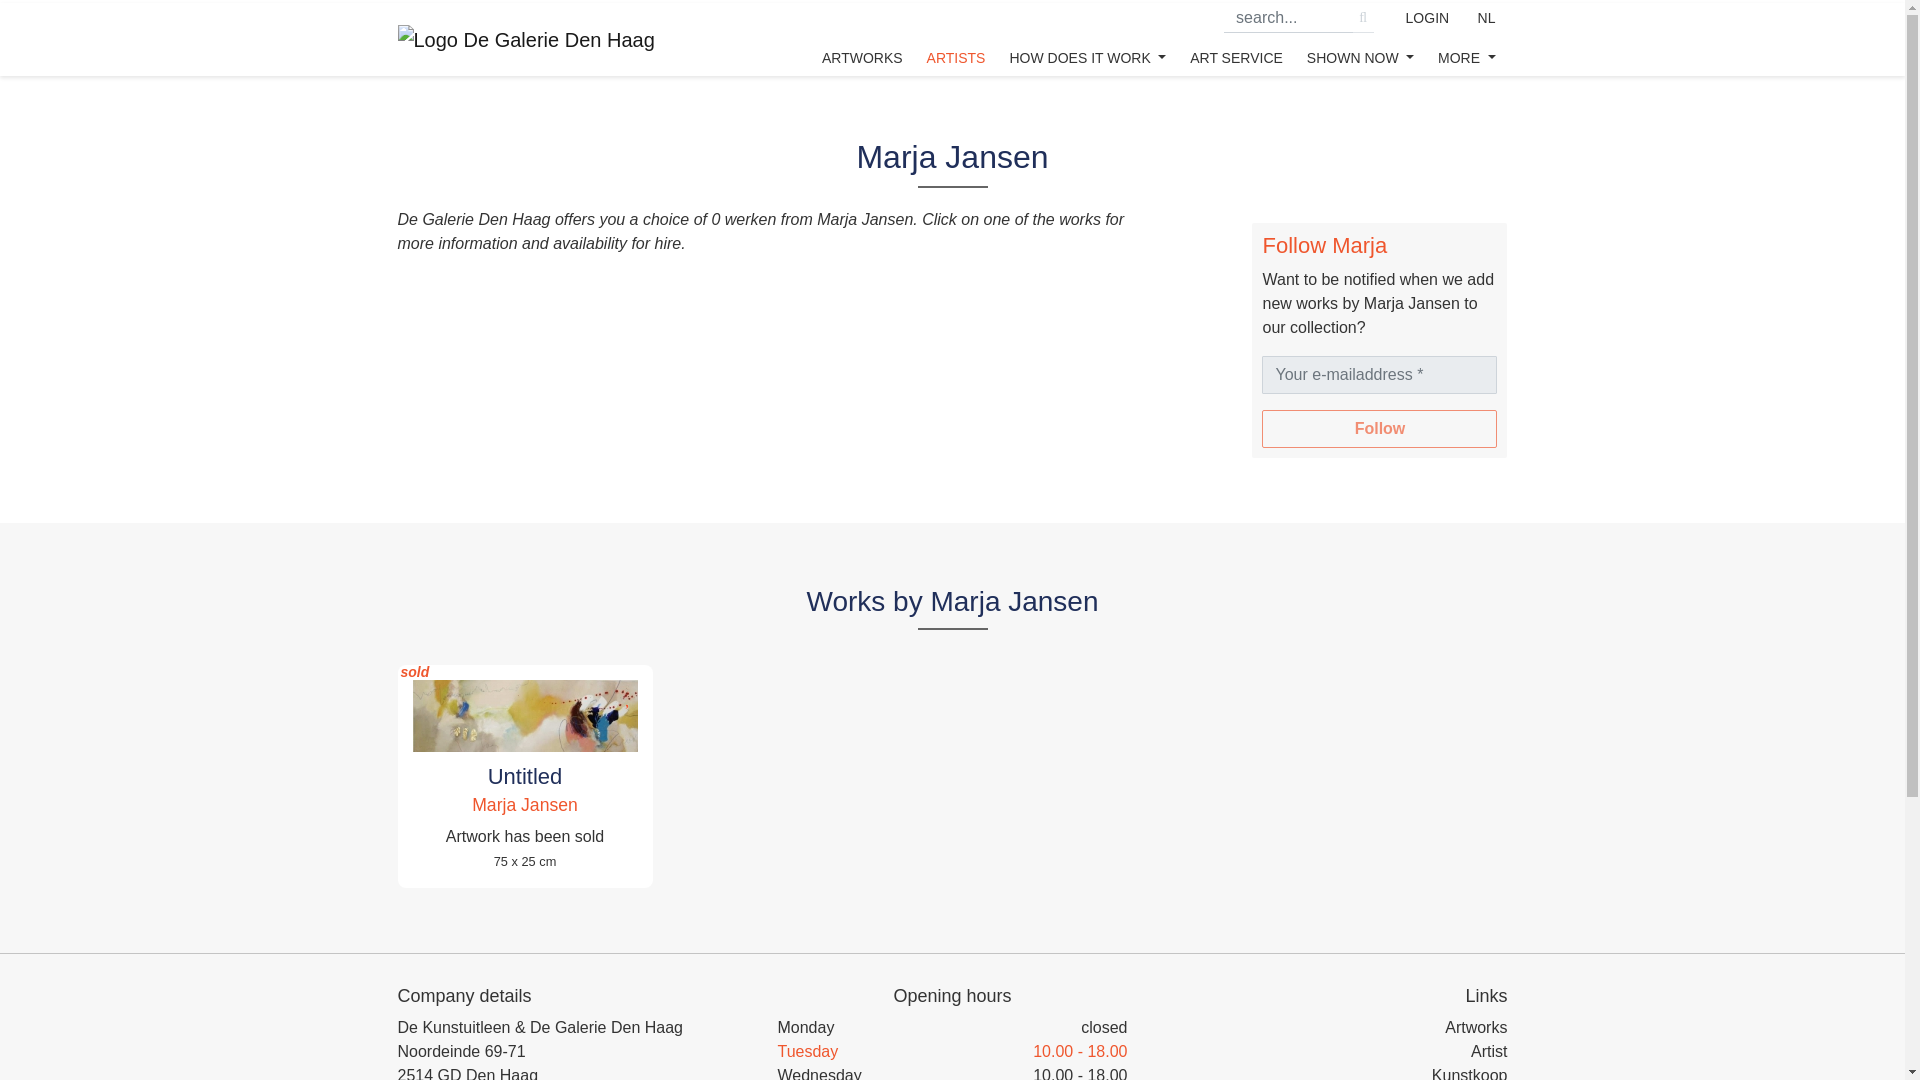 The height and width of the screenshot is (1080, 1920). I want to click on ARTISTS, so click(956, 39).